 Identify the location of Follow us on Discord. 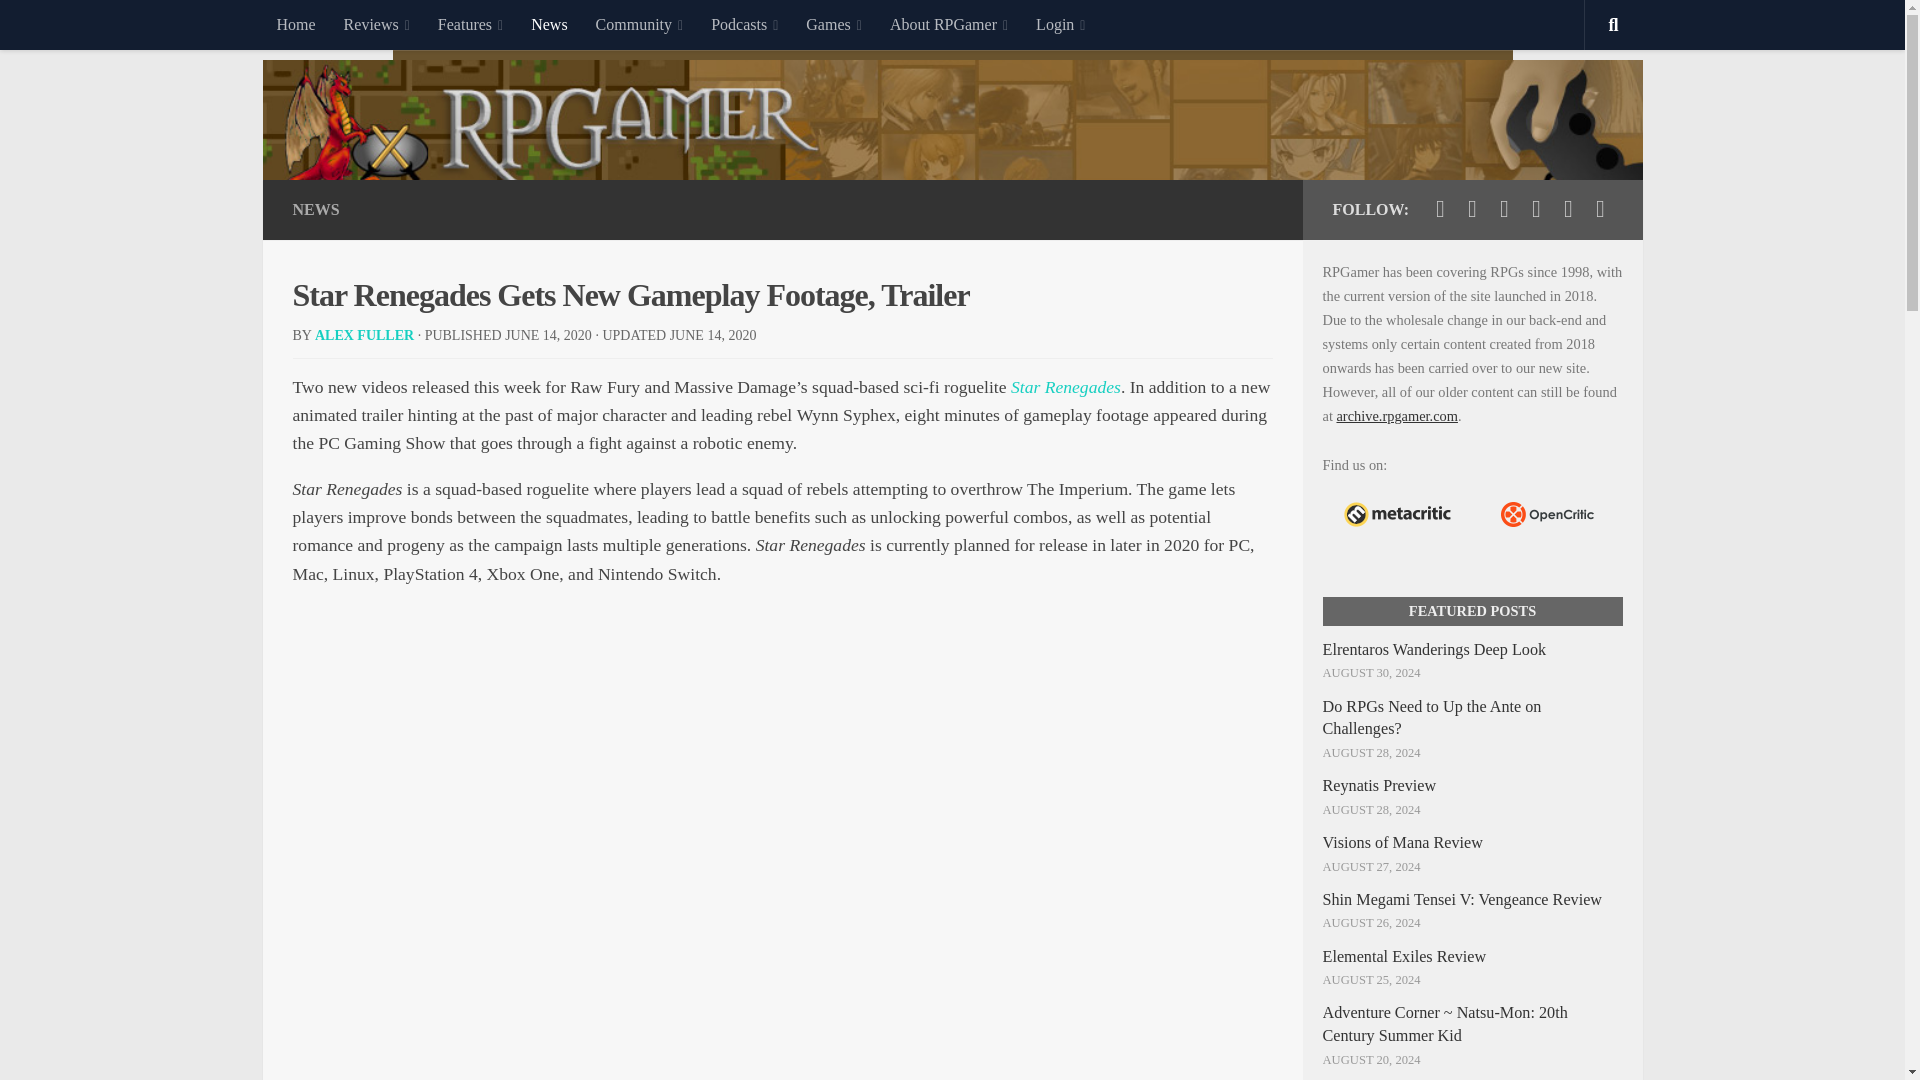
(1568, 208).